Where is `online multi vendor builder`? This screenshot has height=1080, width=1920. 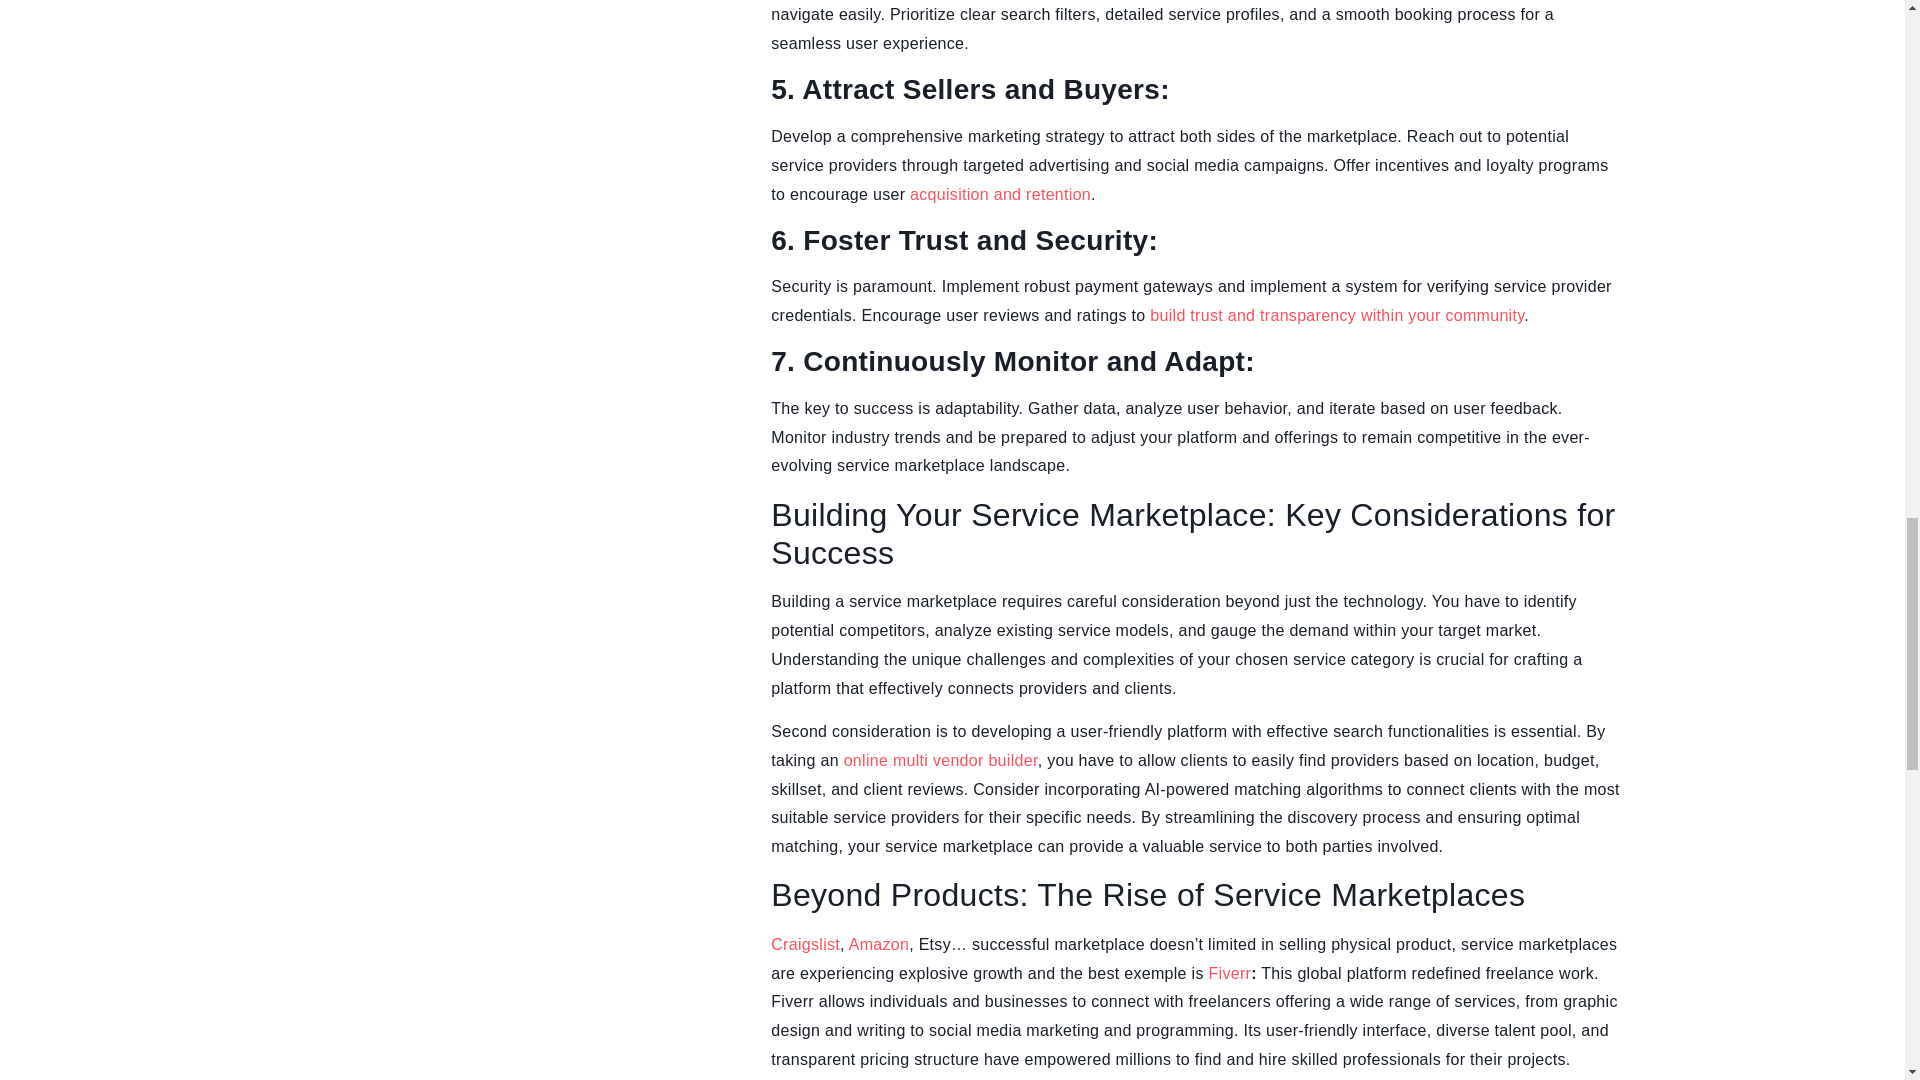 online multi vendor builder is located at coordinates (941, 760).